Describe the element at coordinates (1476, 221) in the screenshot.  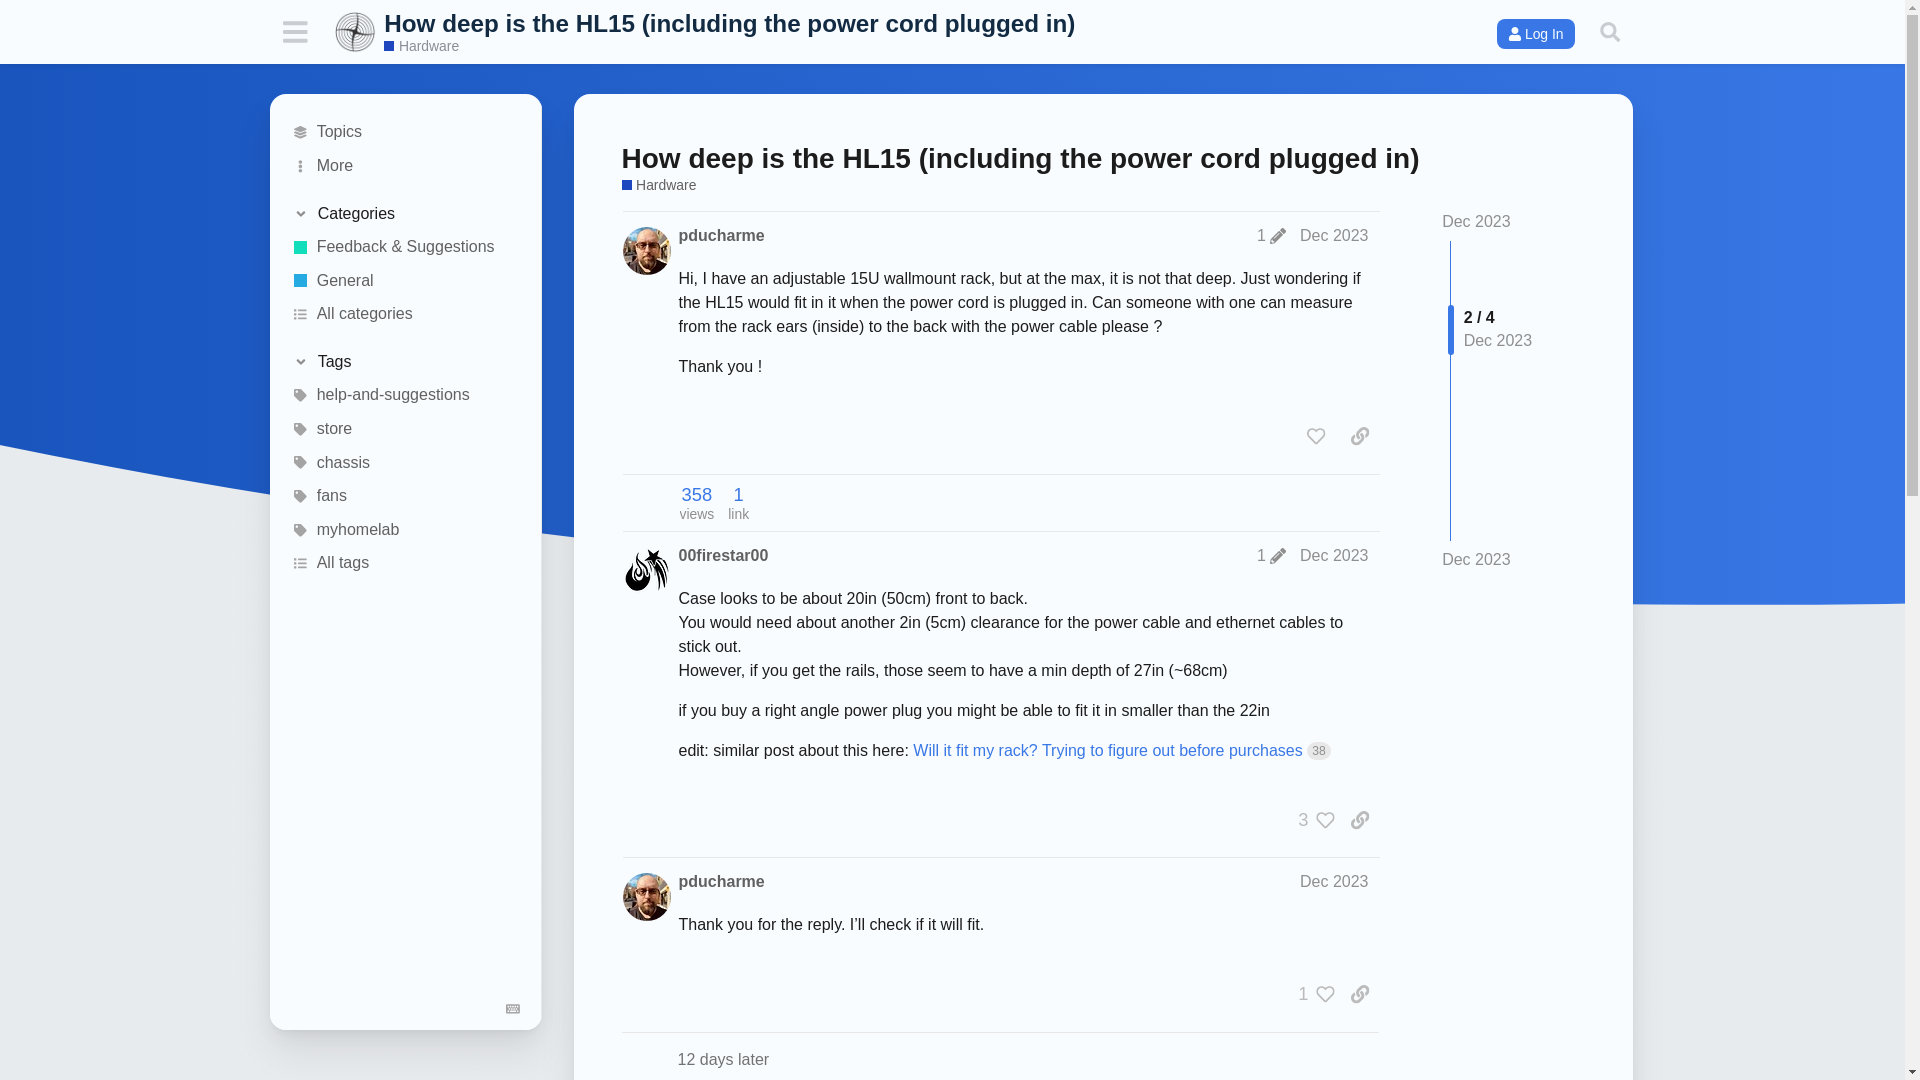
I see `Dec 2023` at that location.